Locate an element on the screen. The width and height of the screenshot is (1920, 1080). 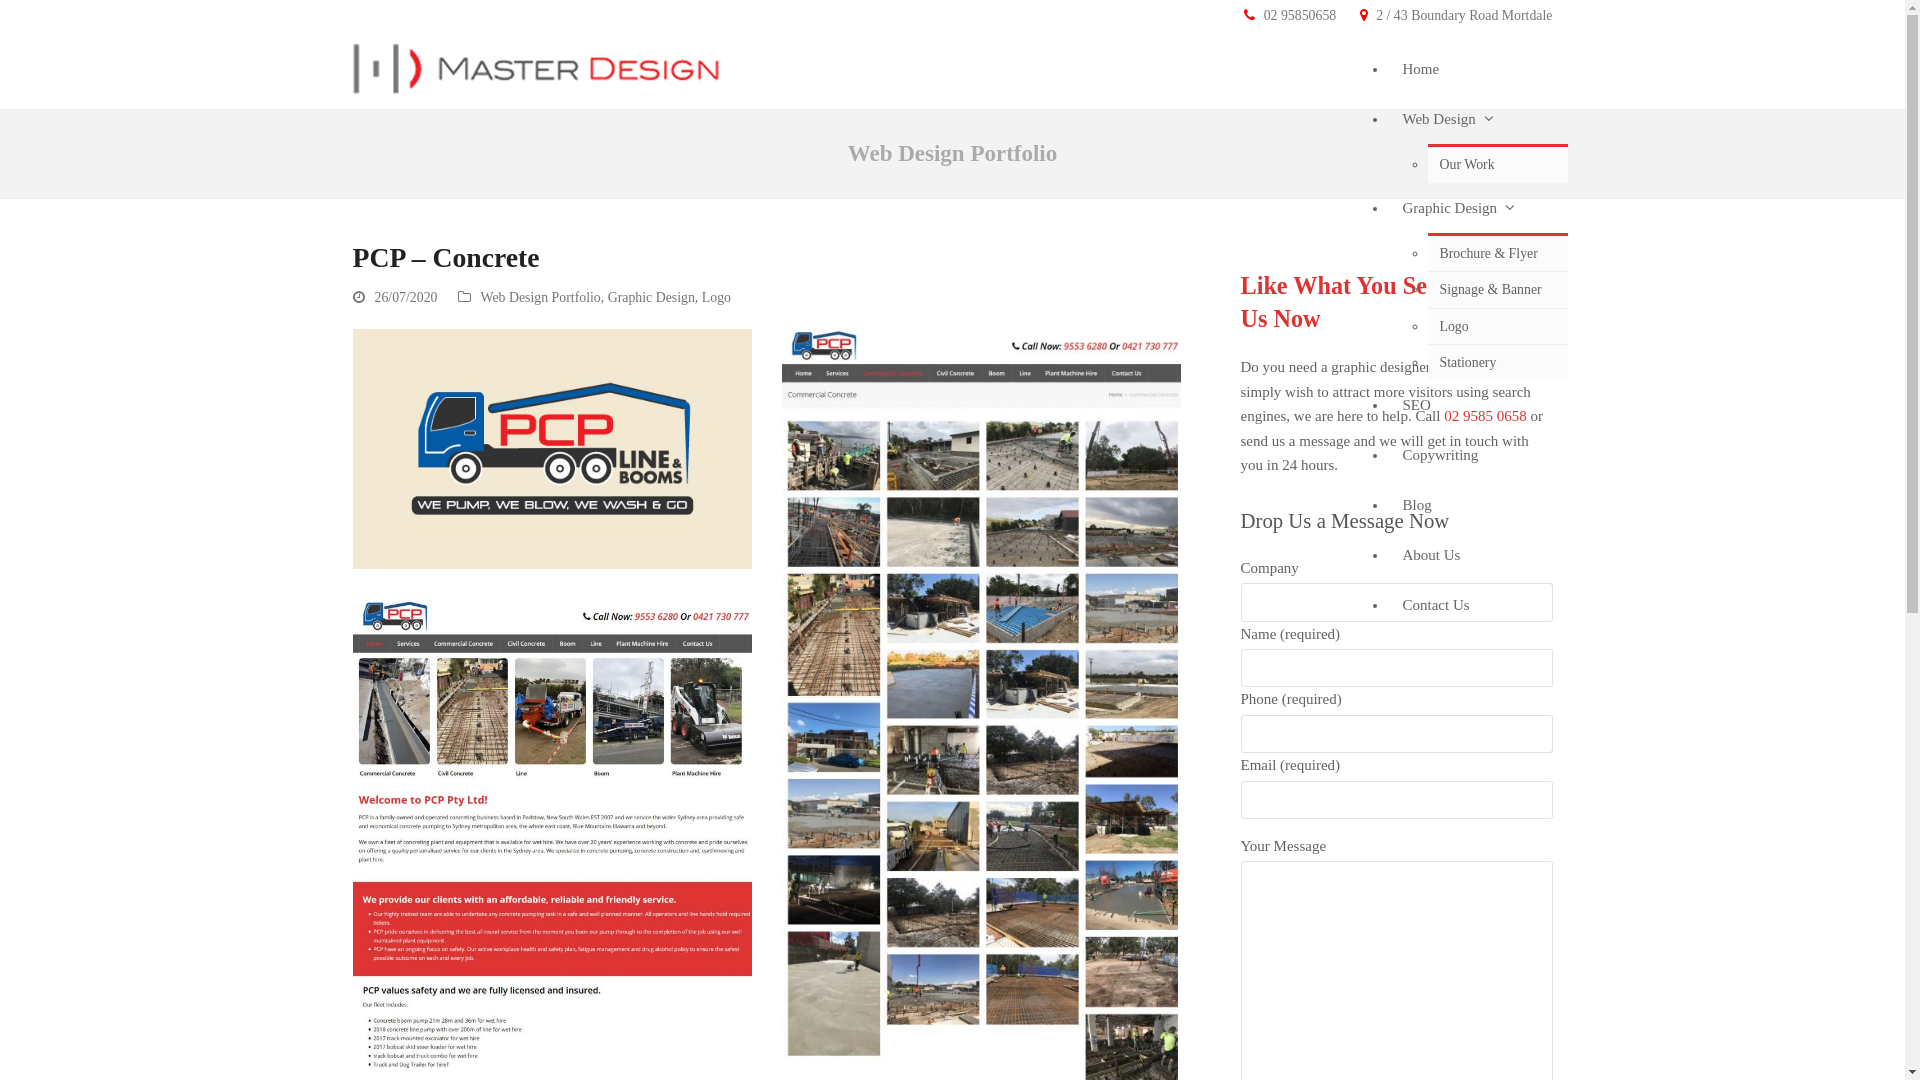
Signage & Banner is located at coordinates (1498, 290).